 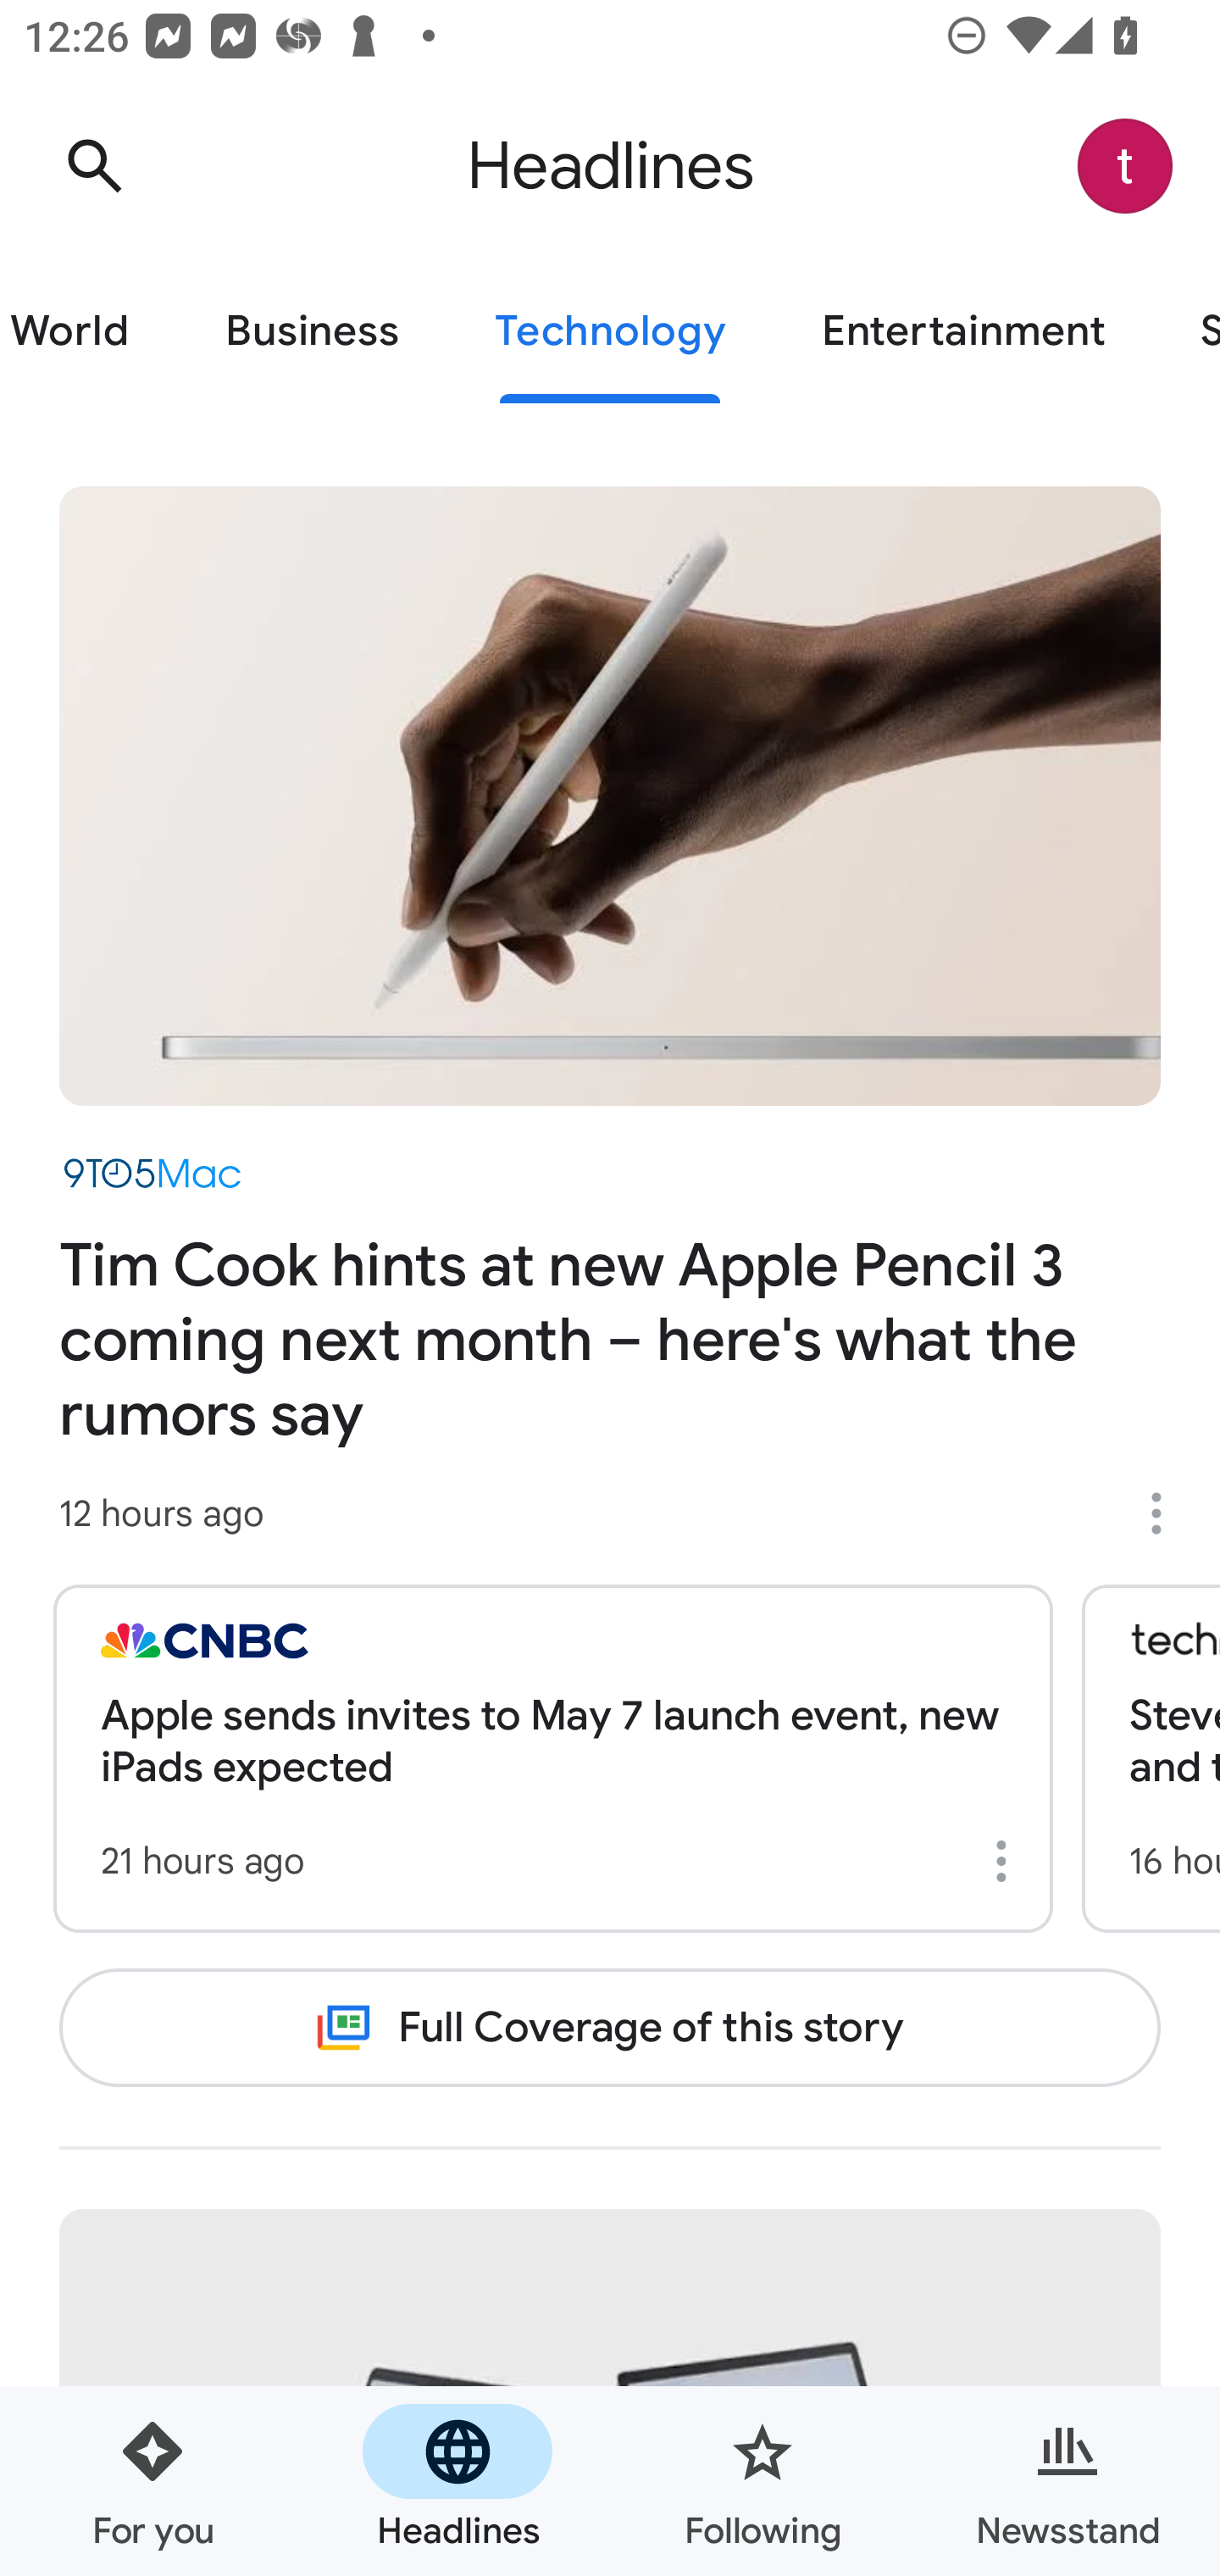 What do you see at coordinates (94, 166) in the screenshot?
I see `Search` at bounding box center [94, 166].